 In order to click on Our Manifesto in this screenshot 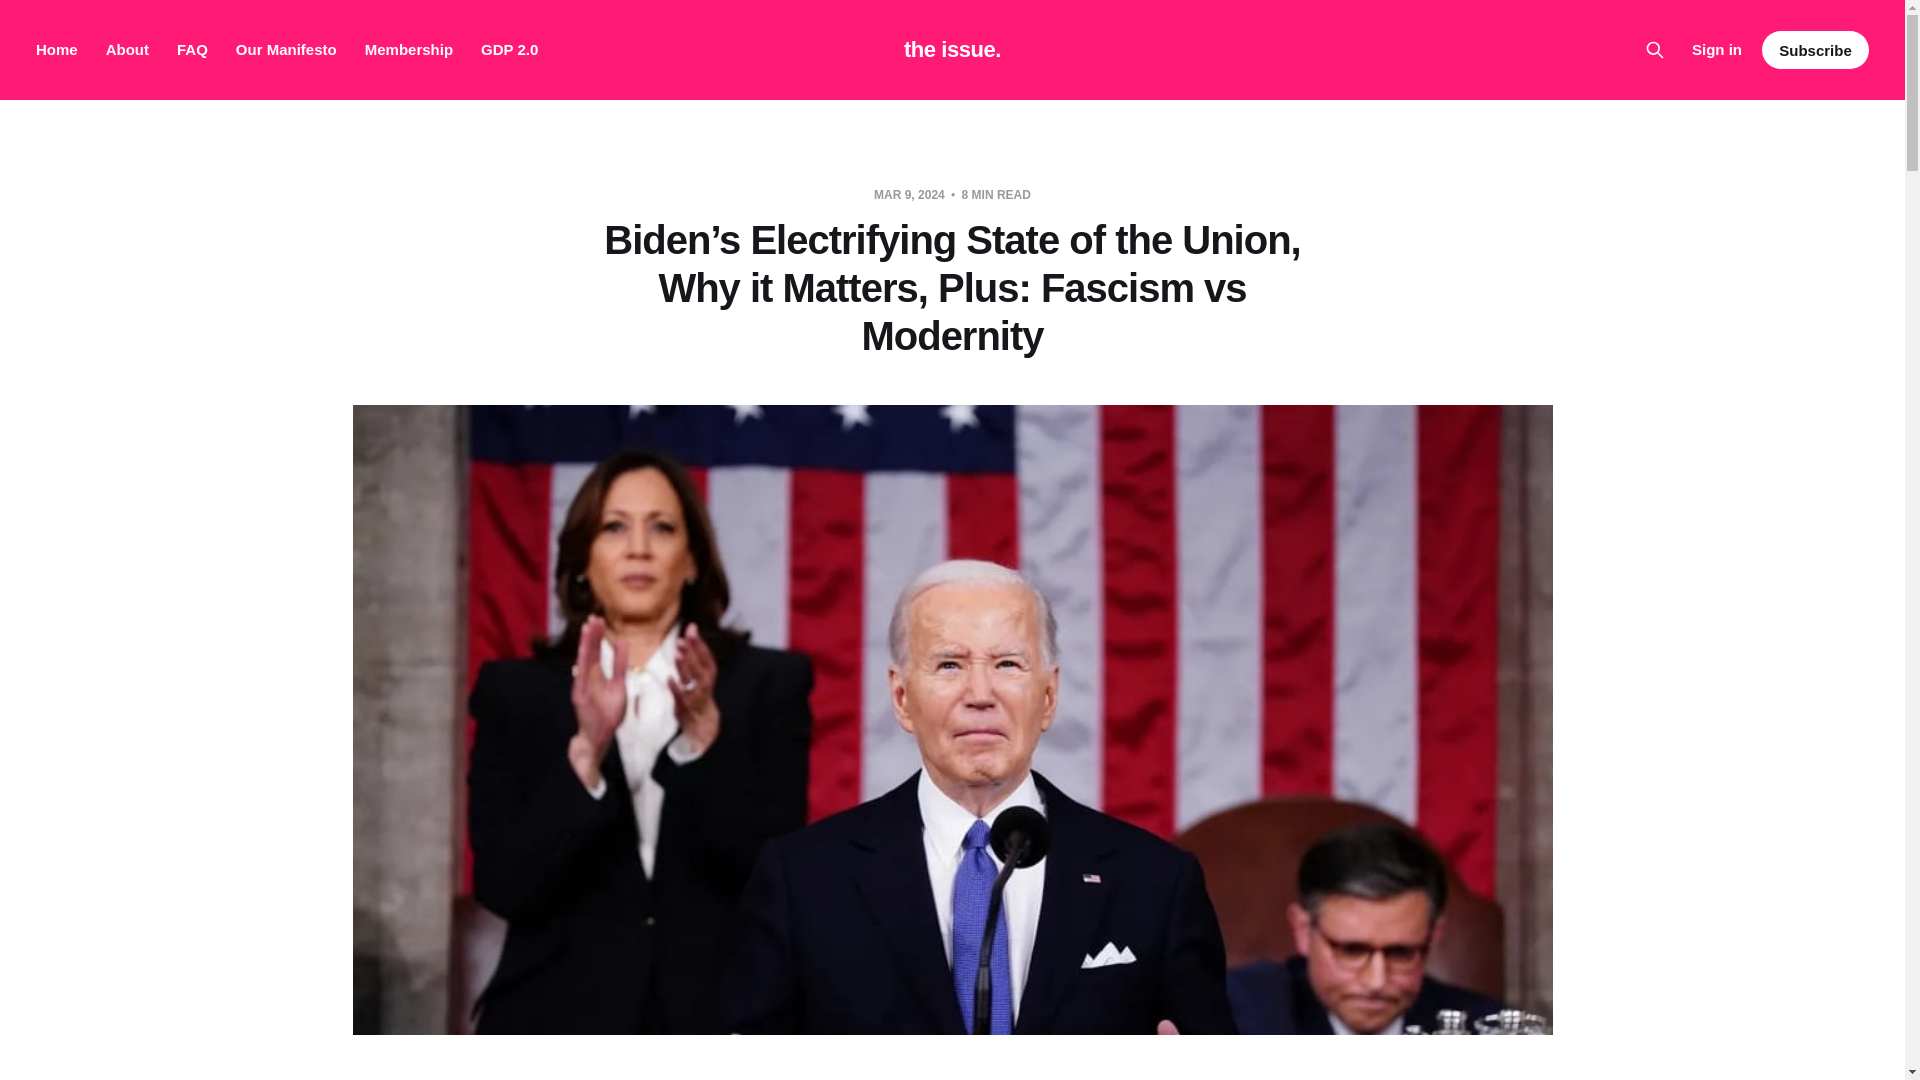, I will do `click(286, 50)`.